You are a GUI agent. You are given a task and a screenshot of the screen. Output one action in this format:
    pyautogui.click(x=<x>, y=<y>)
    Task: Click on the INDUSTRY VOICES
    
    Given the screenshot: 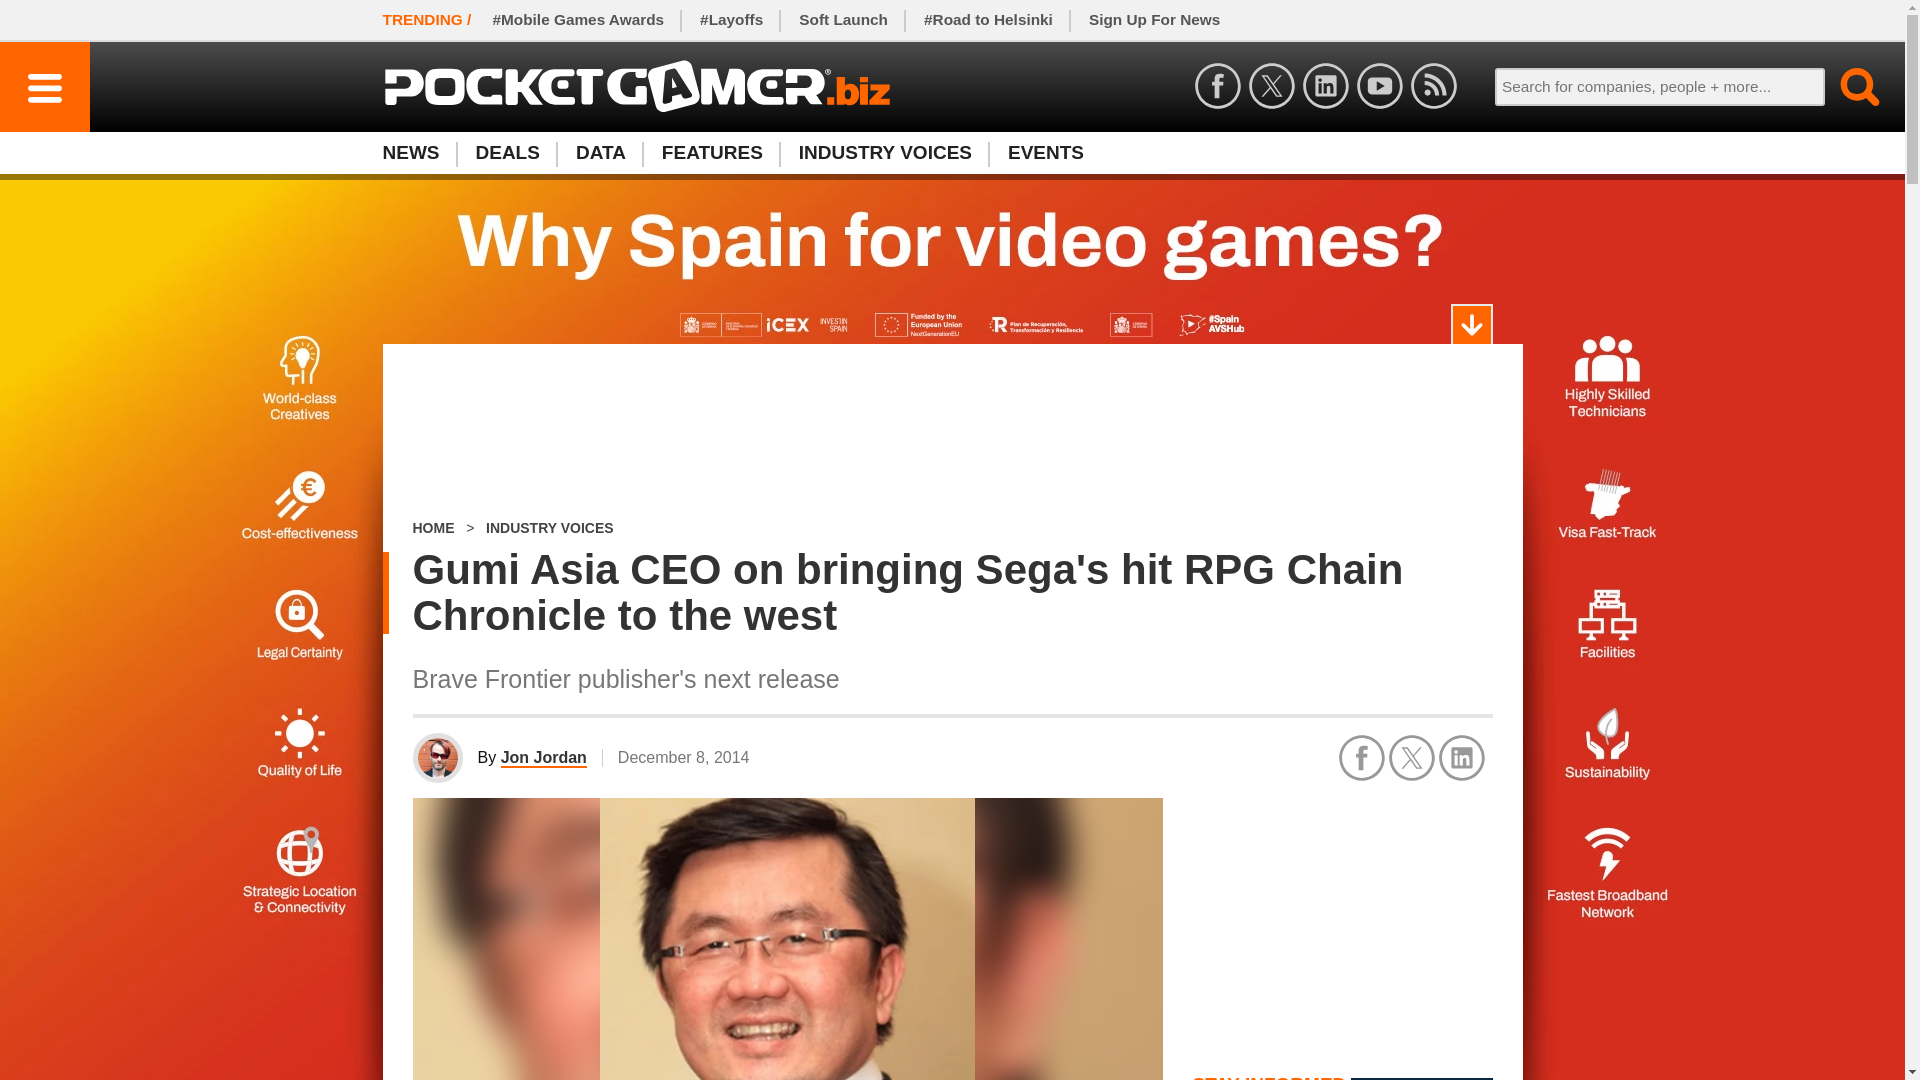 What is the action you would take?
    pyautogui.click(x=886, y=152)
    